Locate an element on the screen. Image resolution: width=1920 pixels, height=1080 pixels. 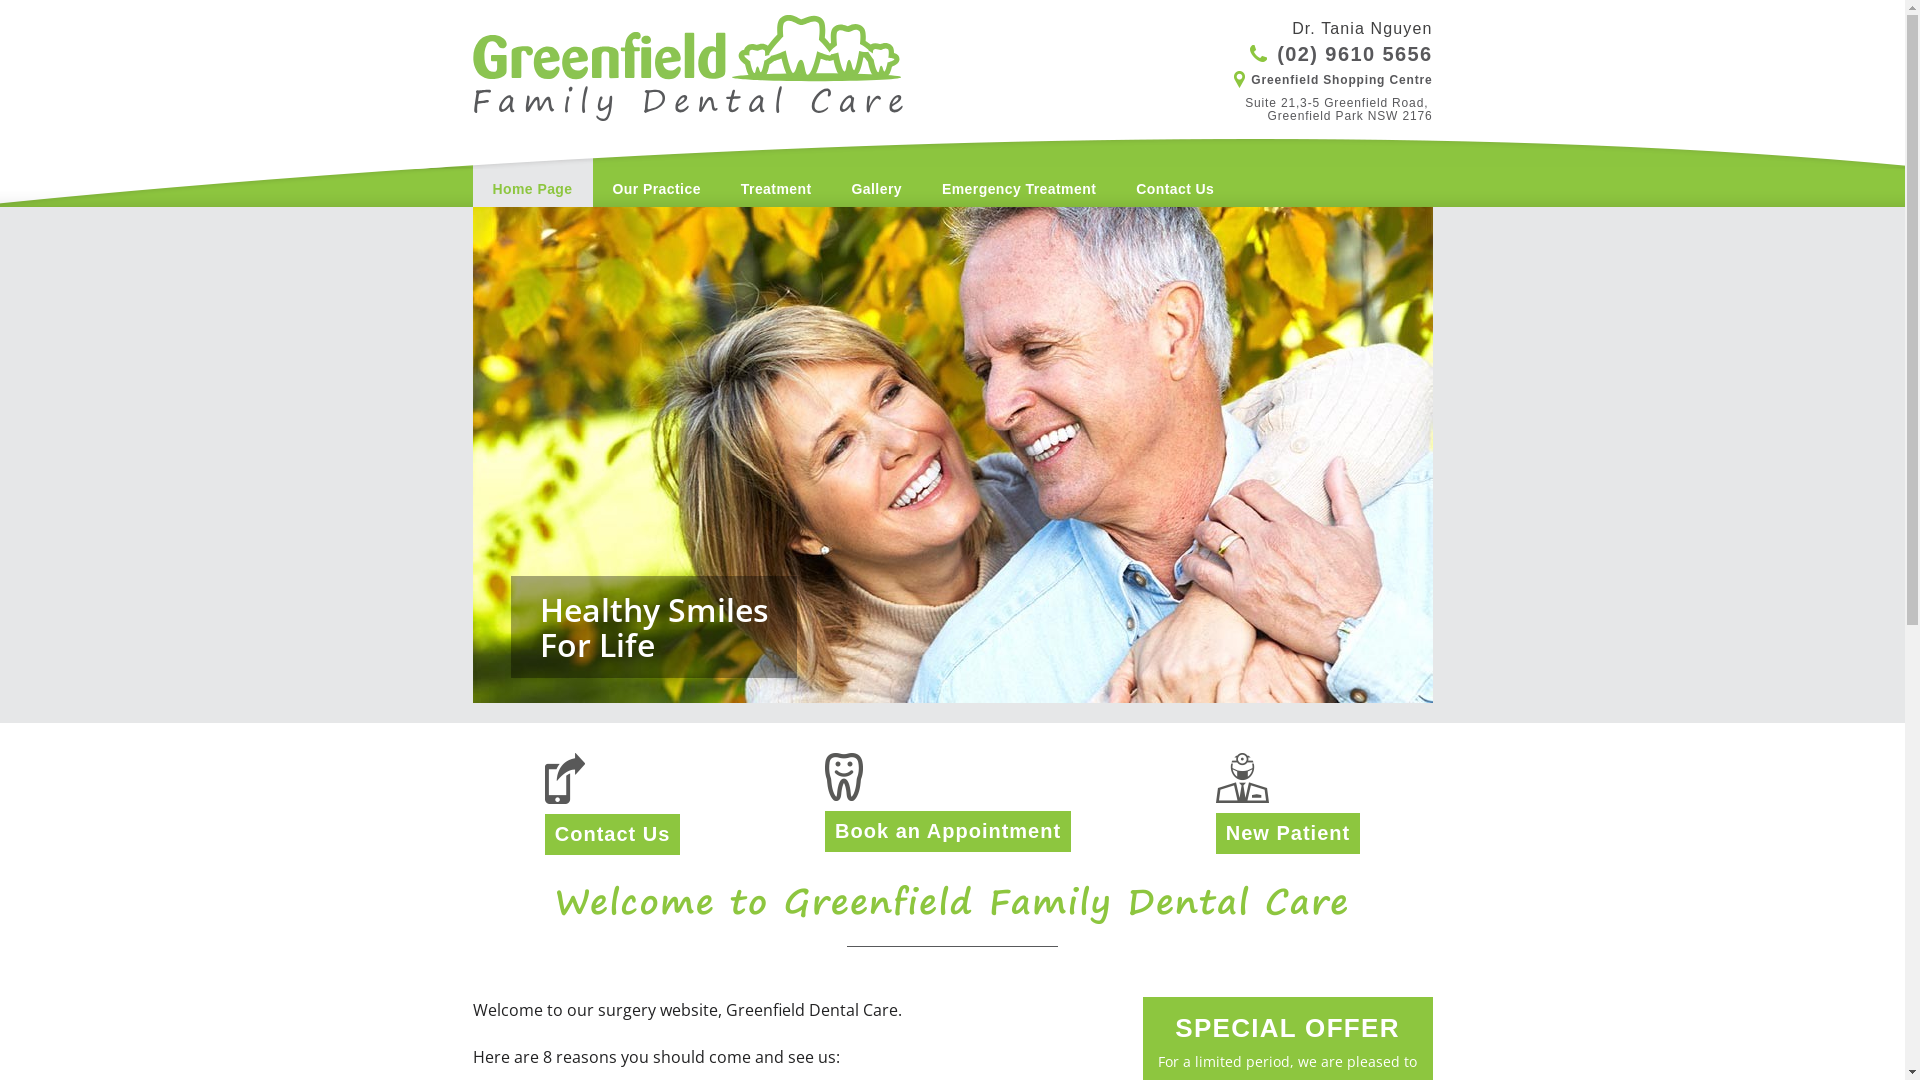
Gallery is located at coordinates (877, 170).